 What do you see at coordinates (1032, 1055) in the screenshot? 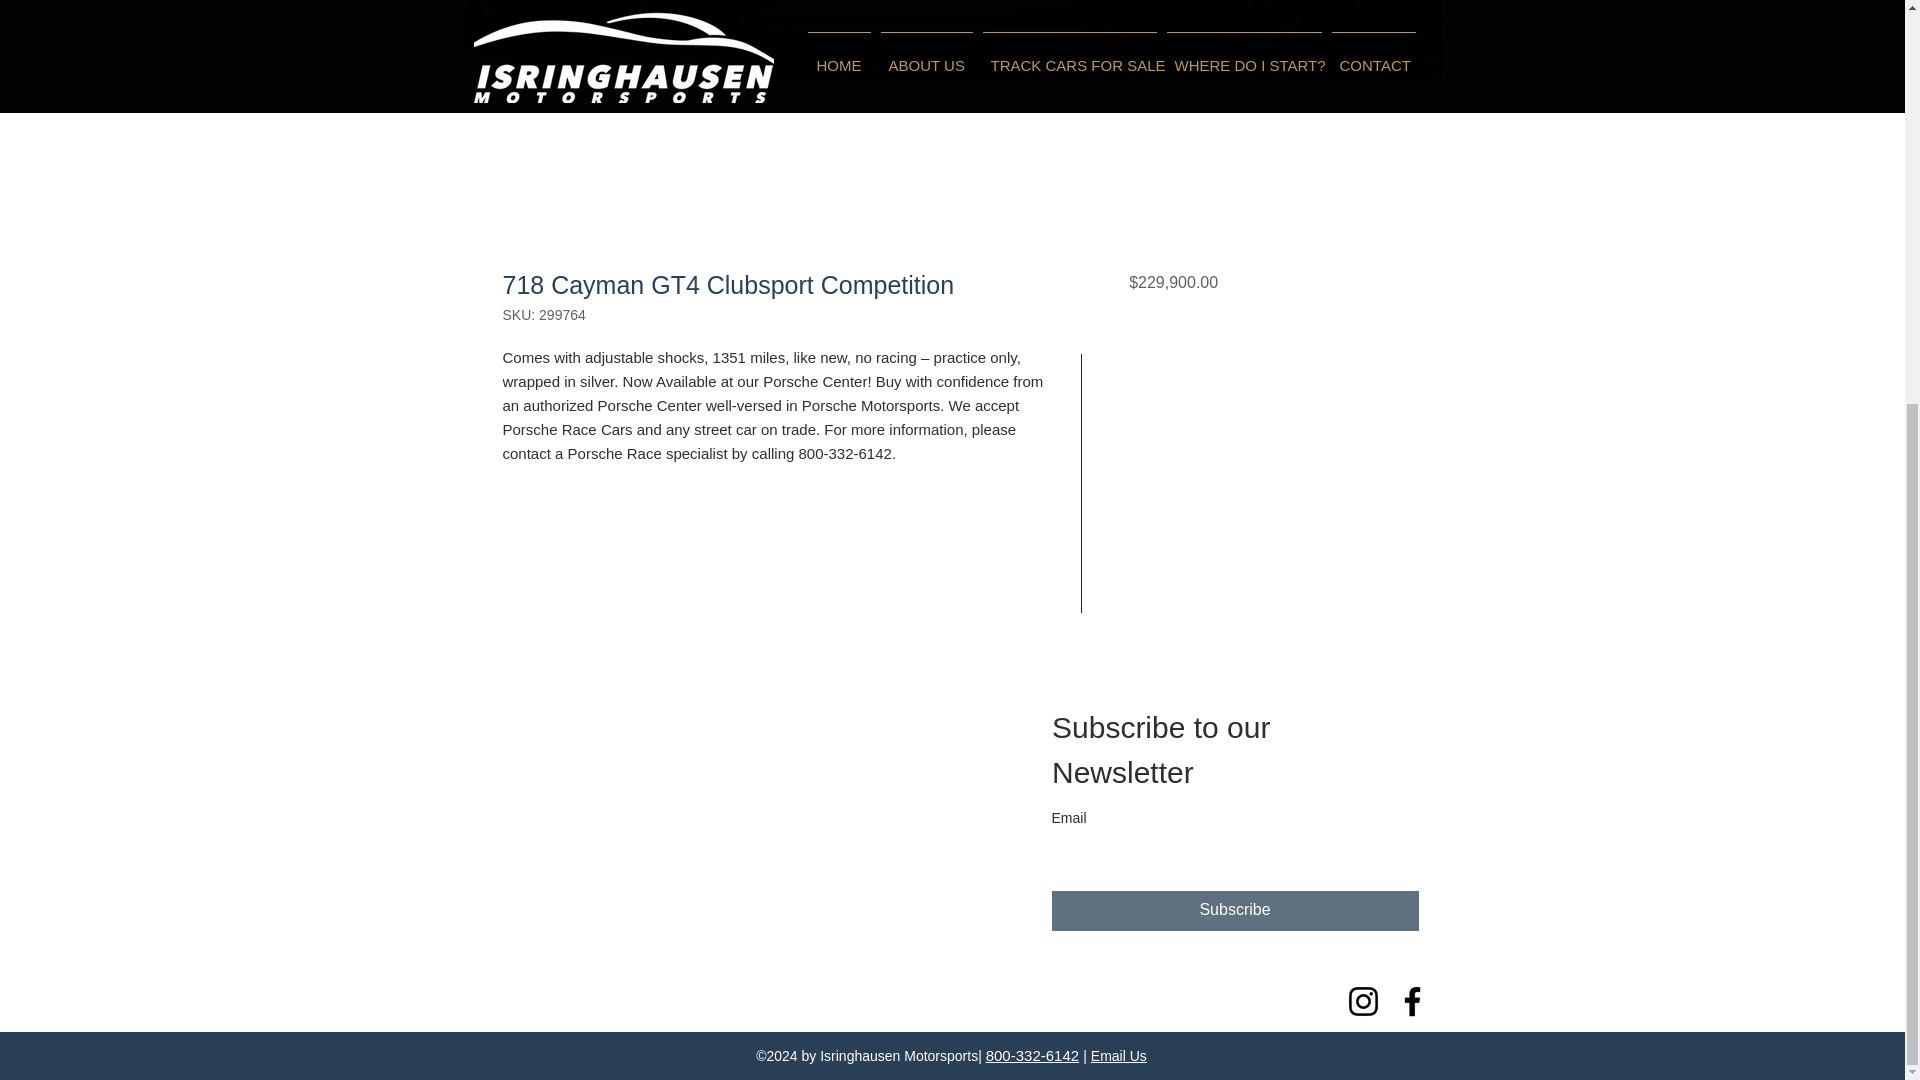
I see `800-332-6142` at bounding box center [1032, 1055].